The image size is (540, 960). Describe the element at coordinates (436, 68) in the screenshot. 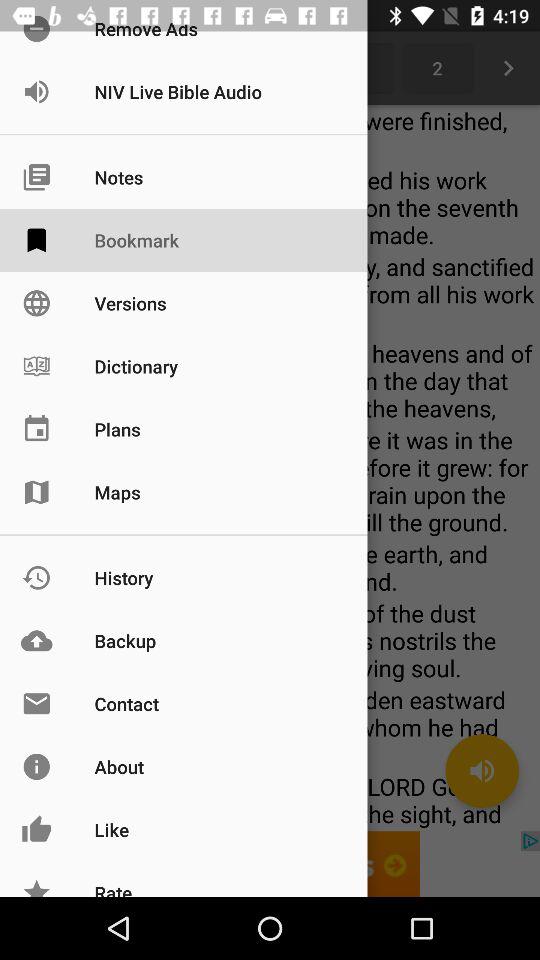

I see `click on number 2 which is just beside the right arrow icon` at that location.